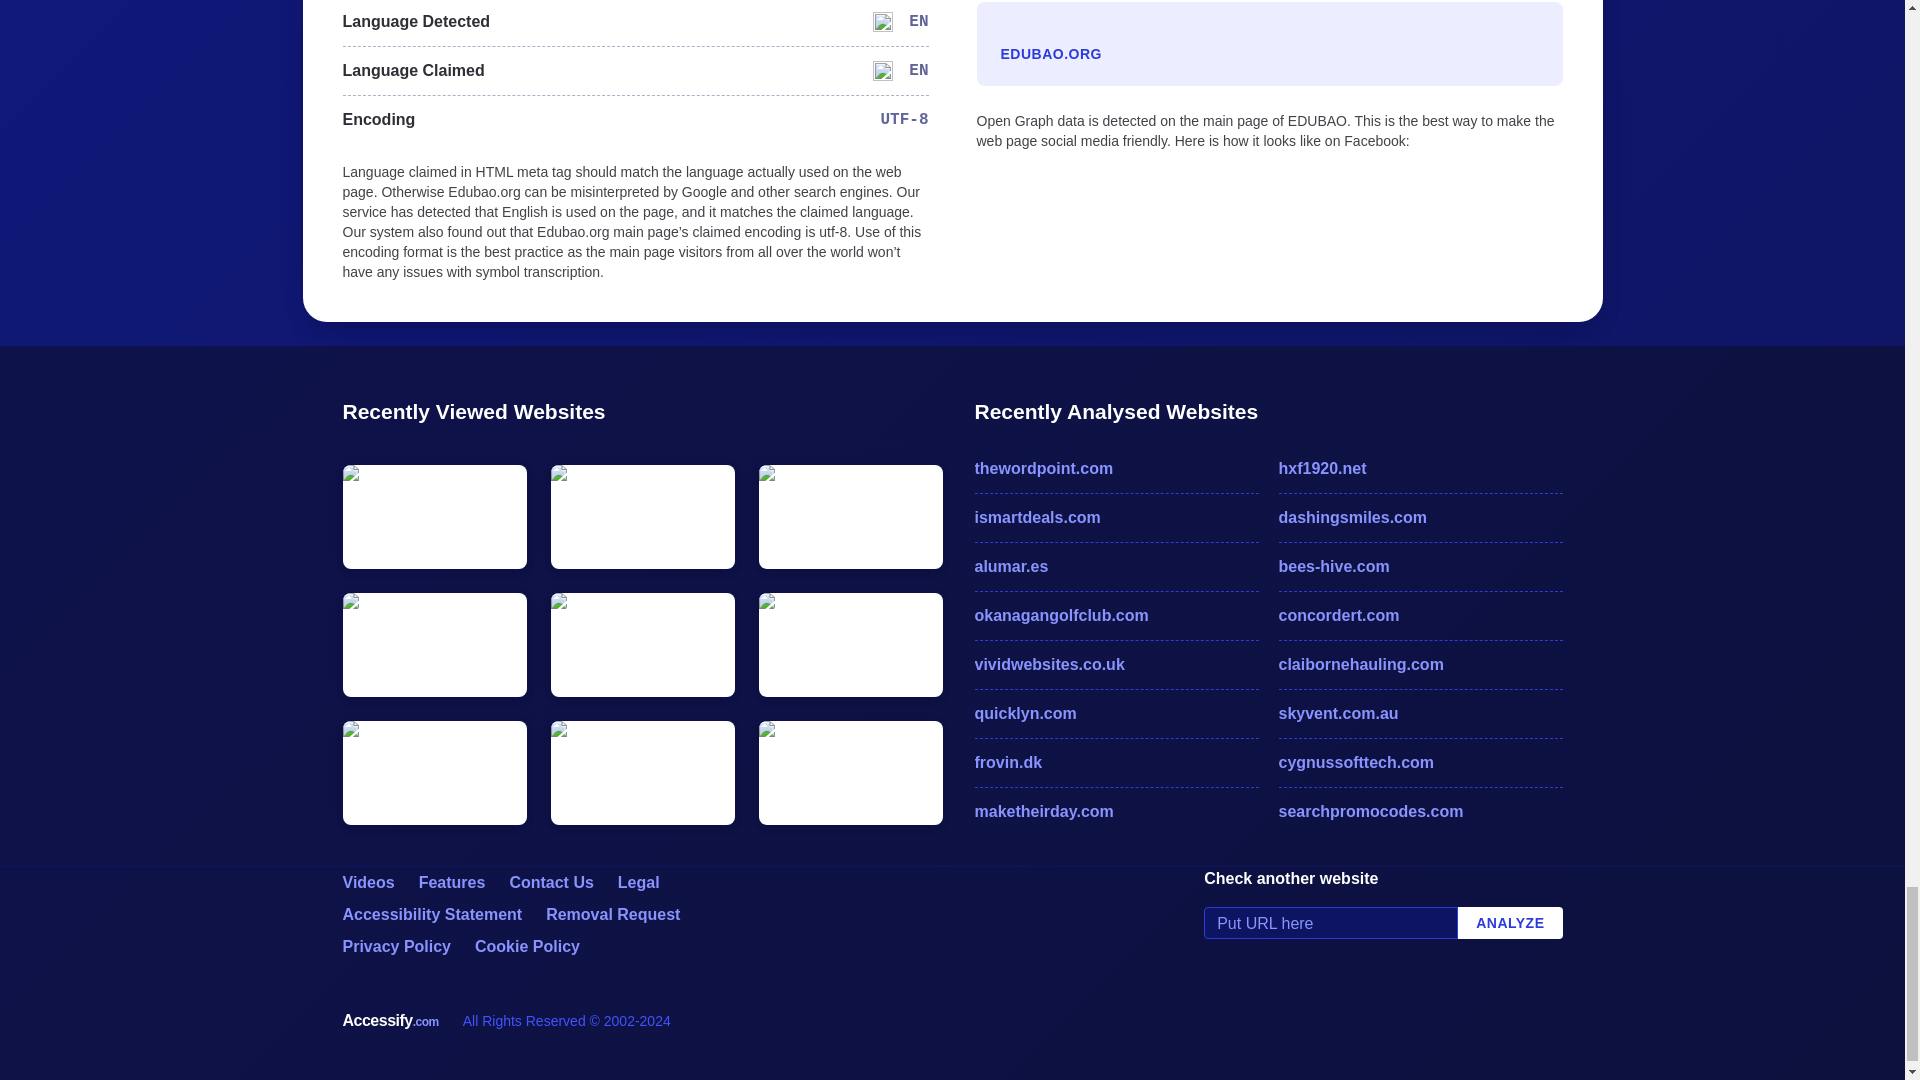 The image size is (1920, 1080). What do you see at coordinates (1115, 665) in the screenshot?
I see `vividwebsites.co.uk` at bounding box center [1115, 665].